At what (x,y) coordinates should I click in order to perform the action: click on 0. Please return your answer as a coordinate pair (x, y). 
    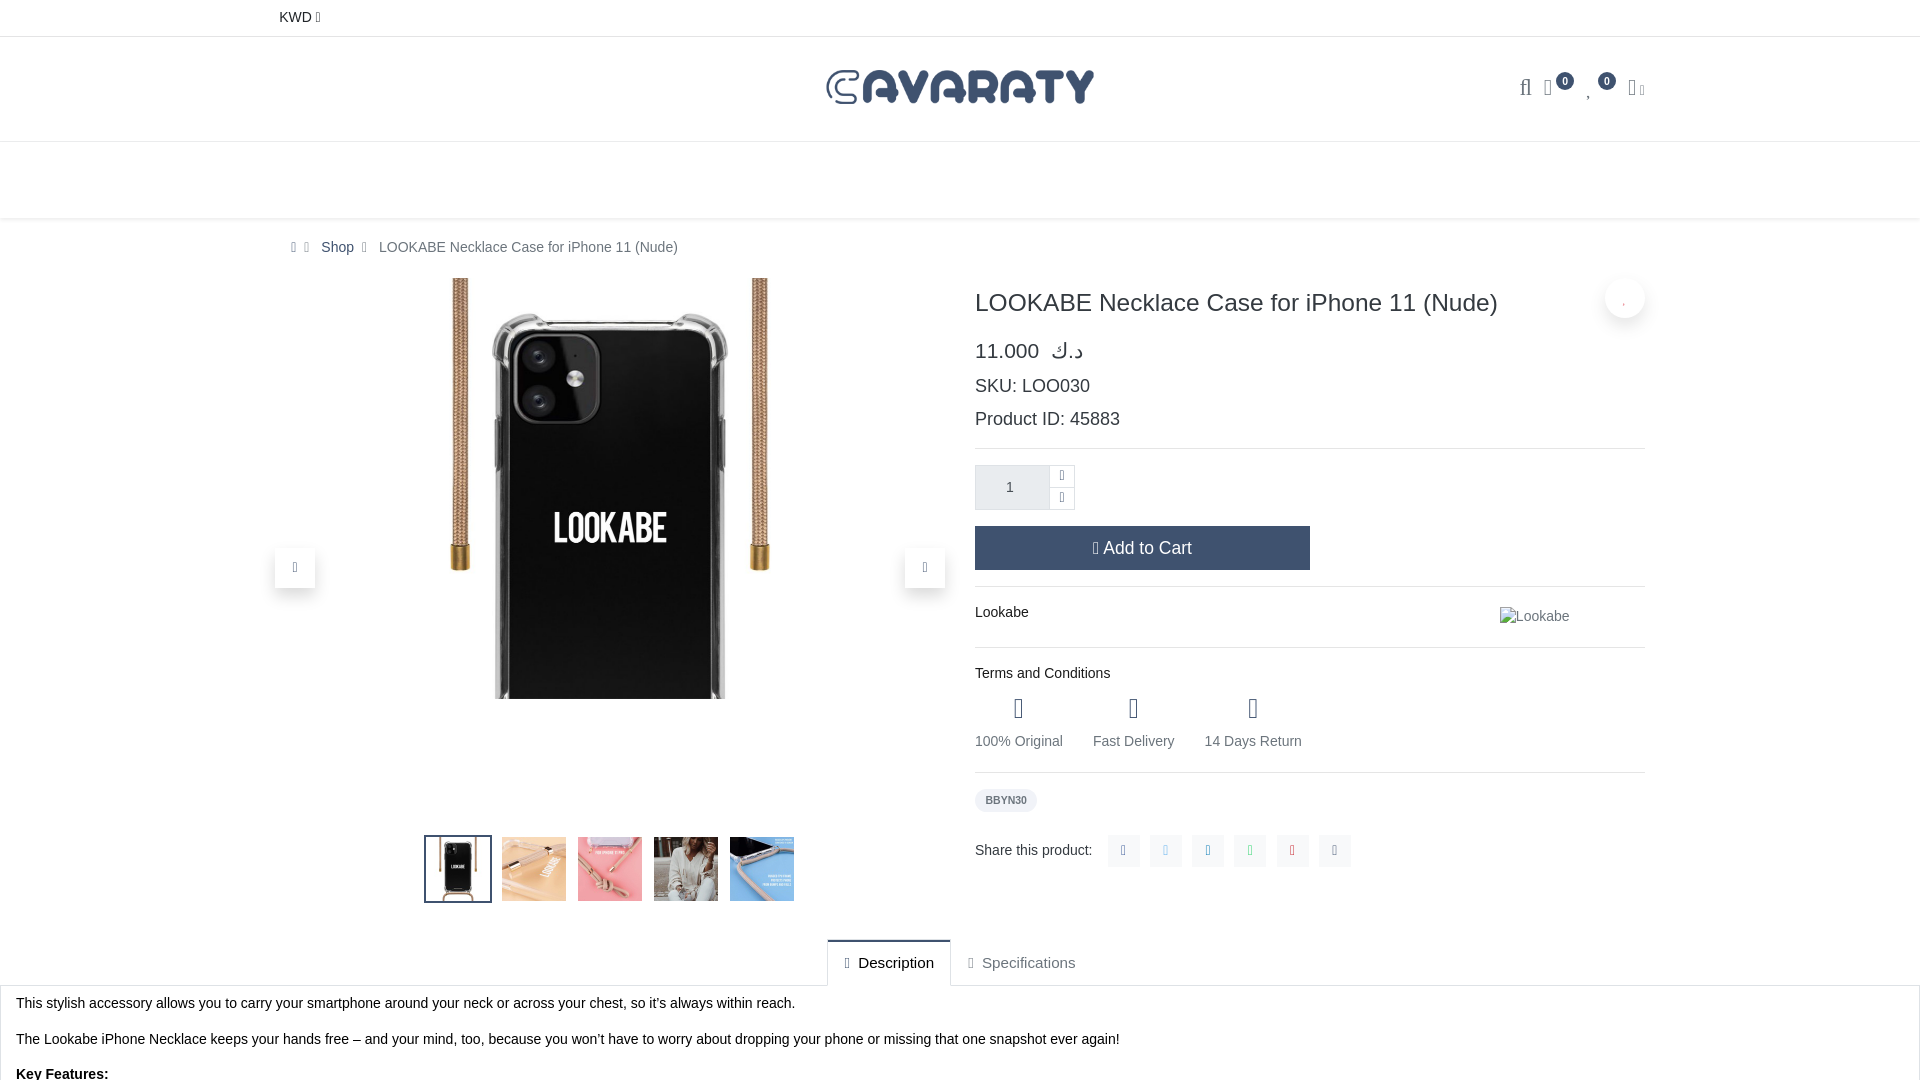
    Looking at the image, I should click on (1558, 90).